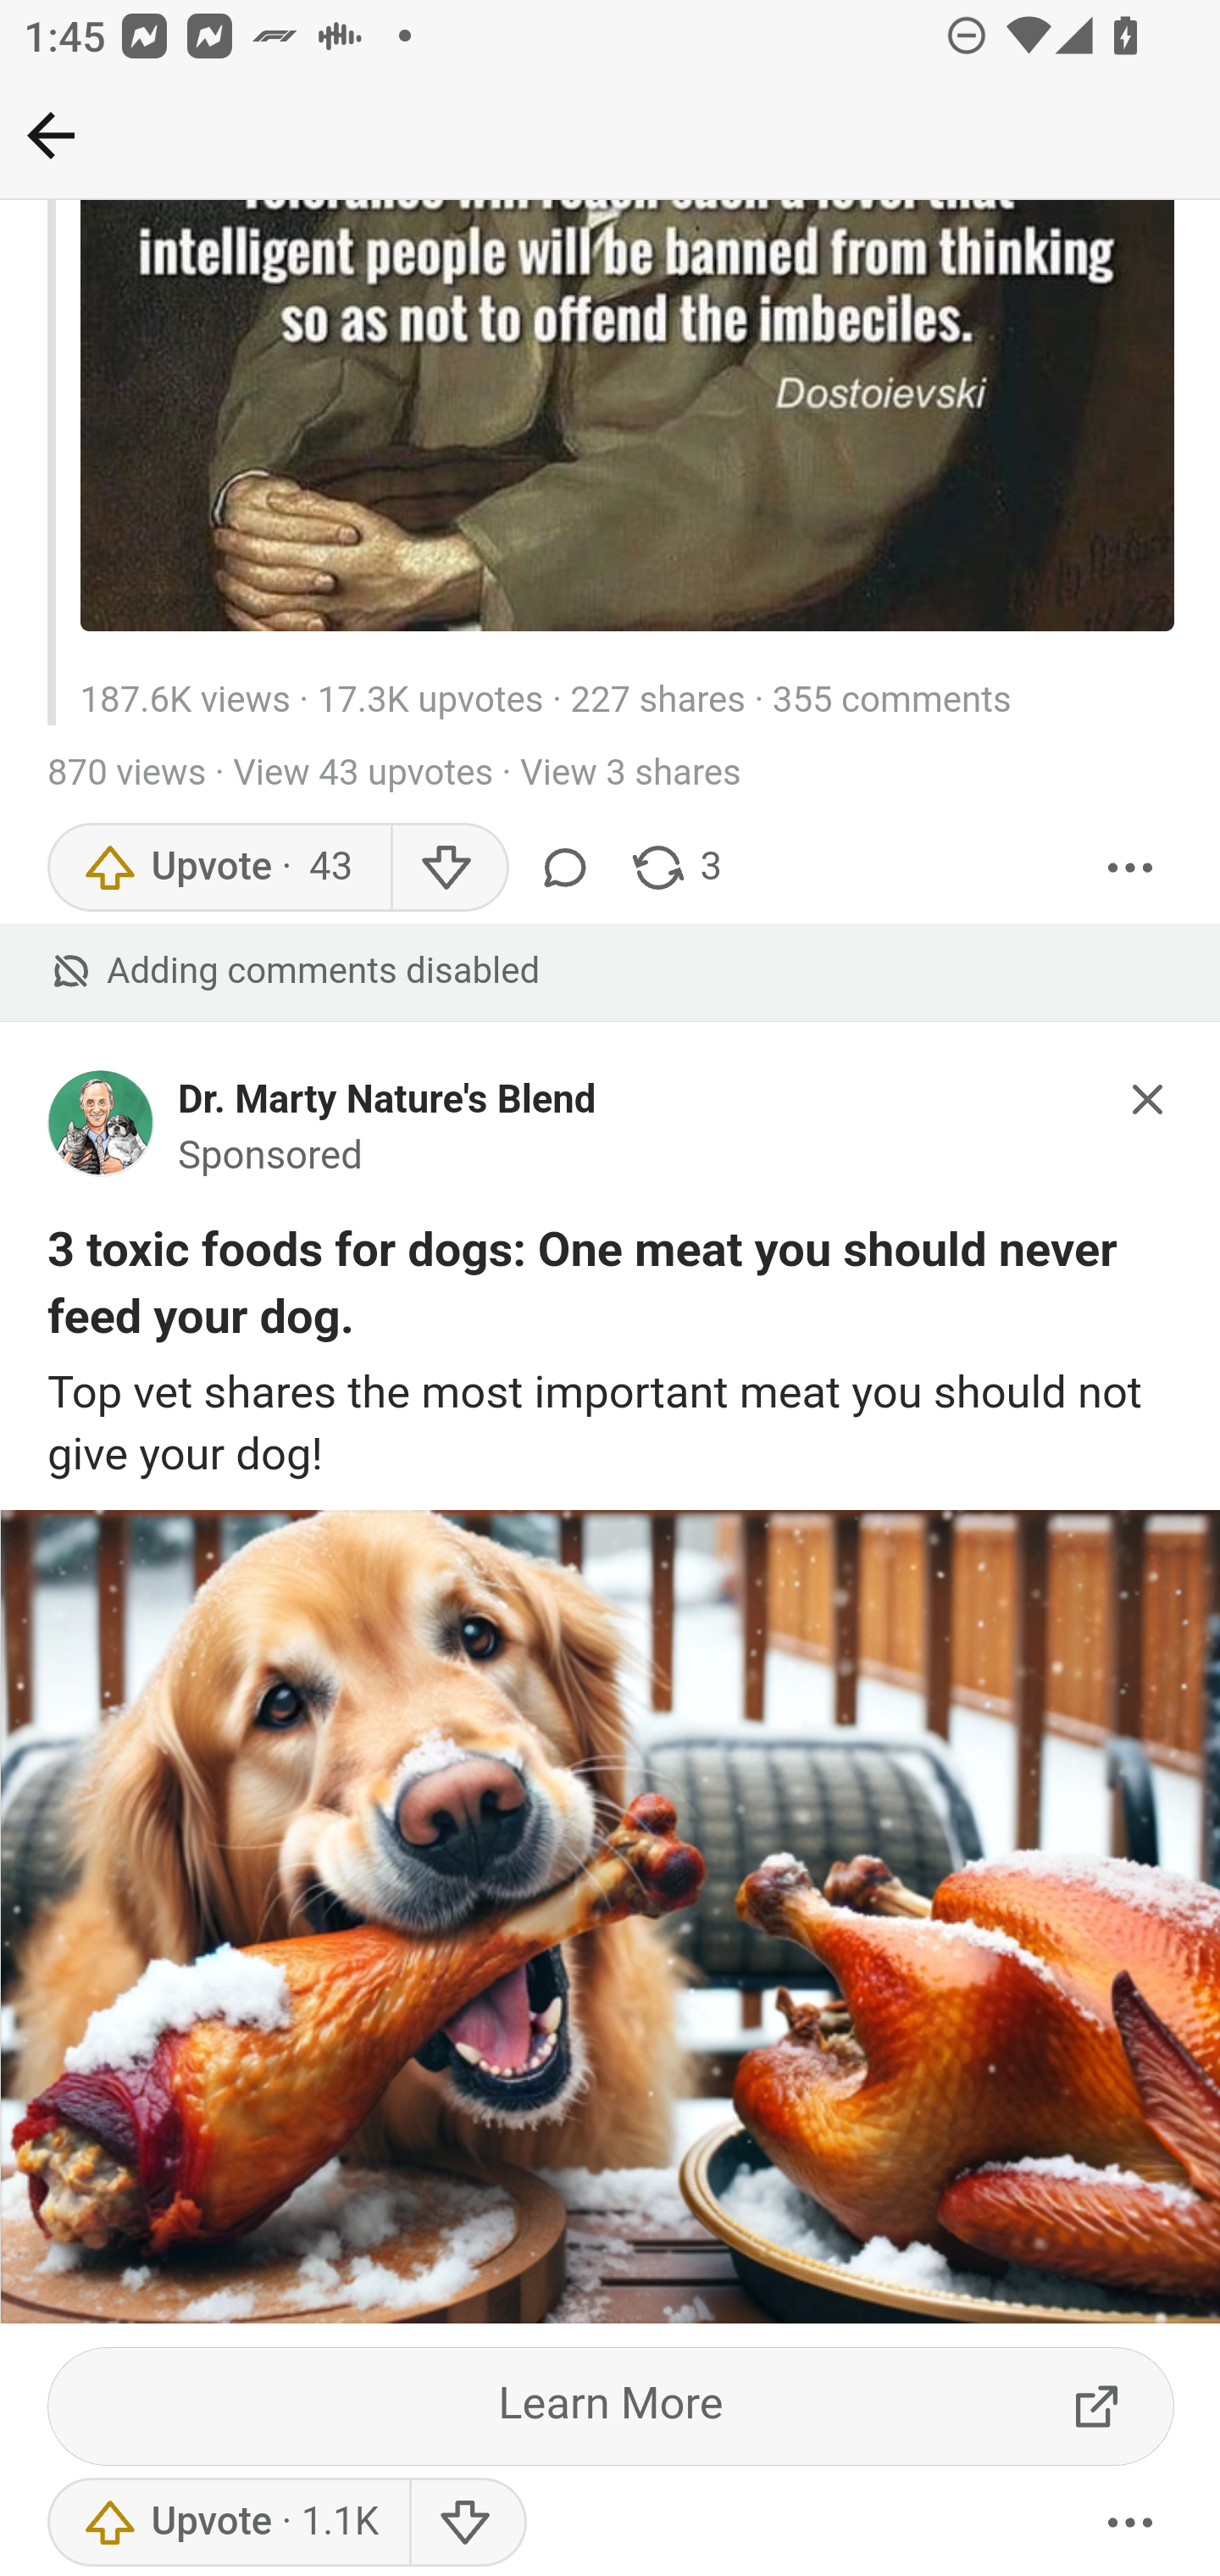 Image resolution: width=1220 pixels, height=2576 pixels. What do you see at coordinates (430, 704) in the screenshot?
I see `17.3K upvotes` at bounding box center [430, 704].